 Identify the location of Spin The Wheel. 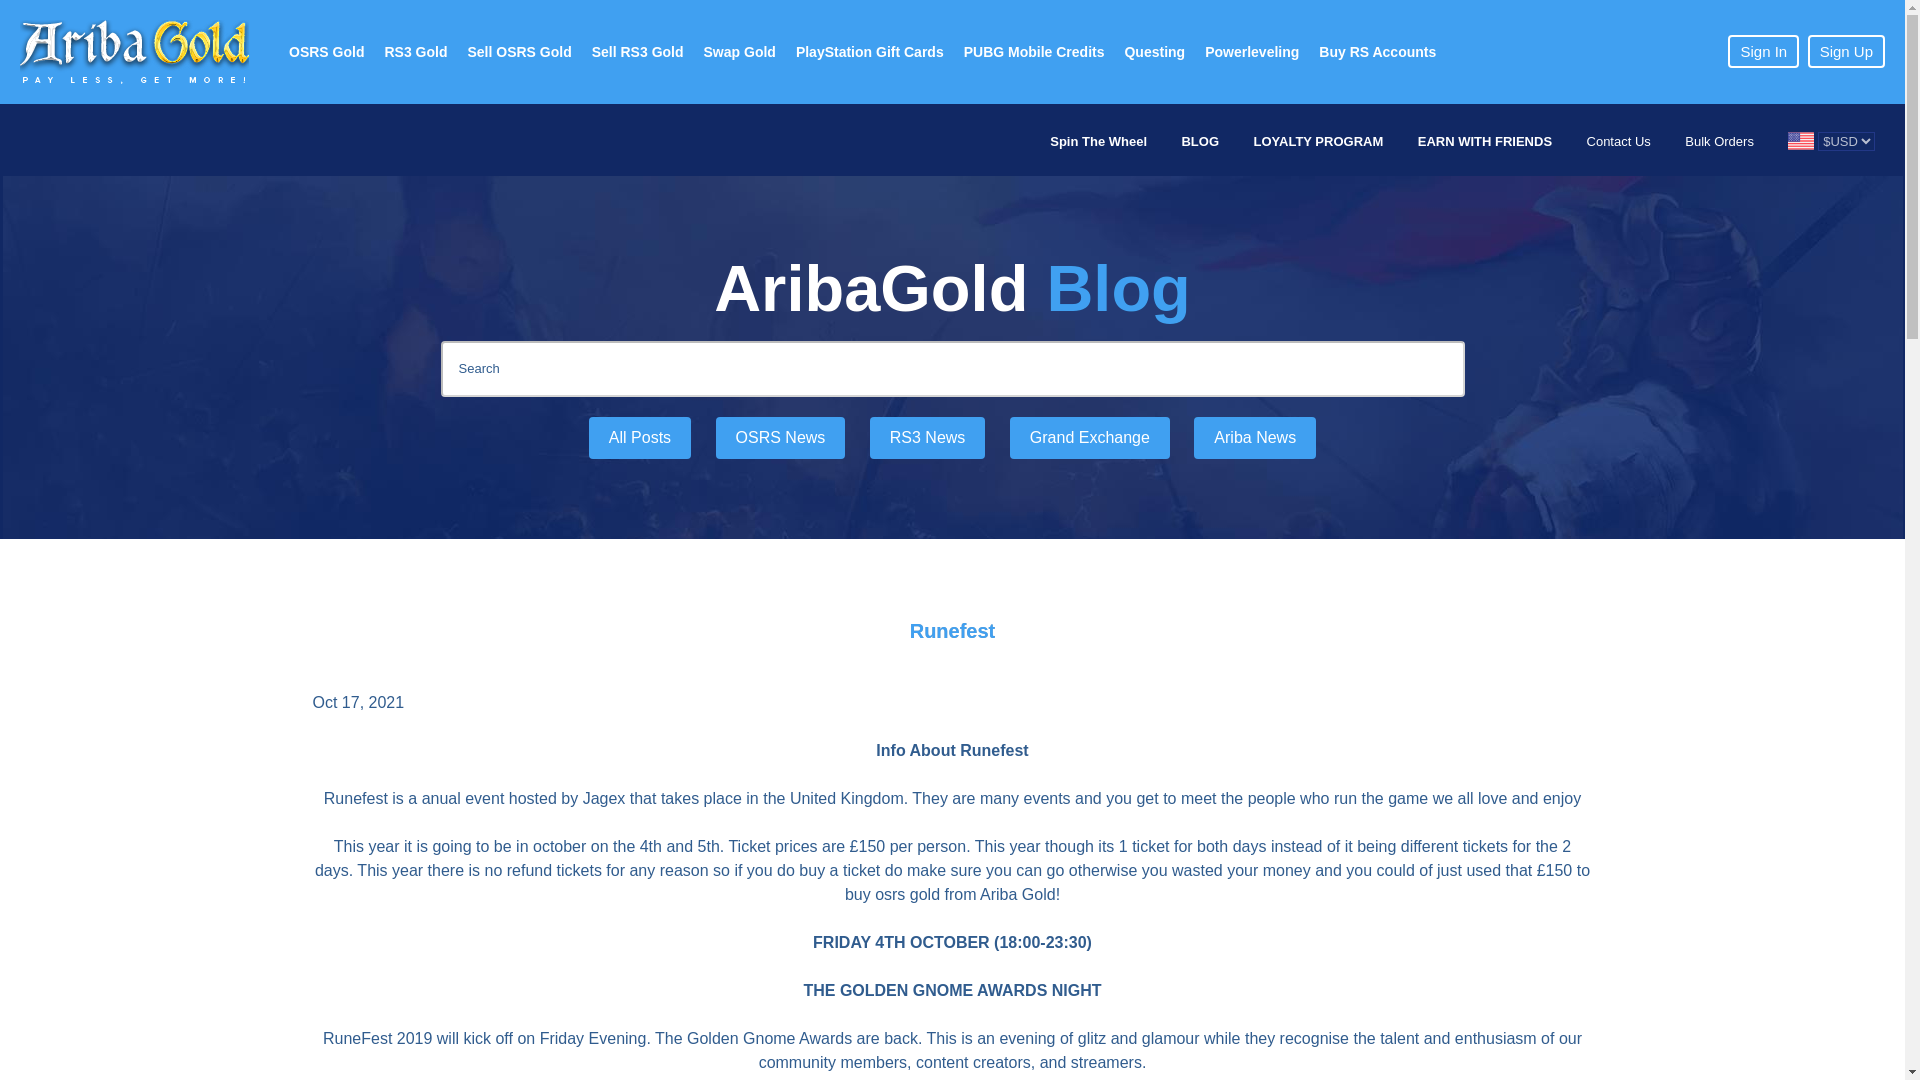
(1098, 142).